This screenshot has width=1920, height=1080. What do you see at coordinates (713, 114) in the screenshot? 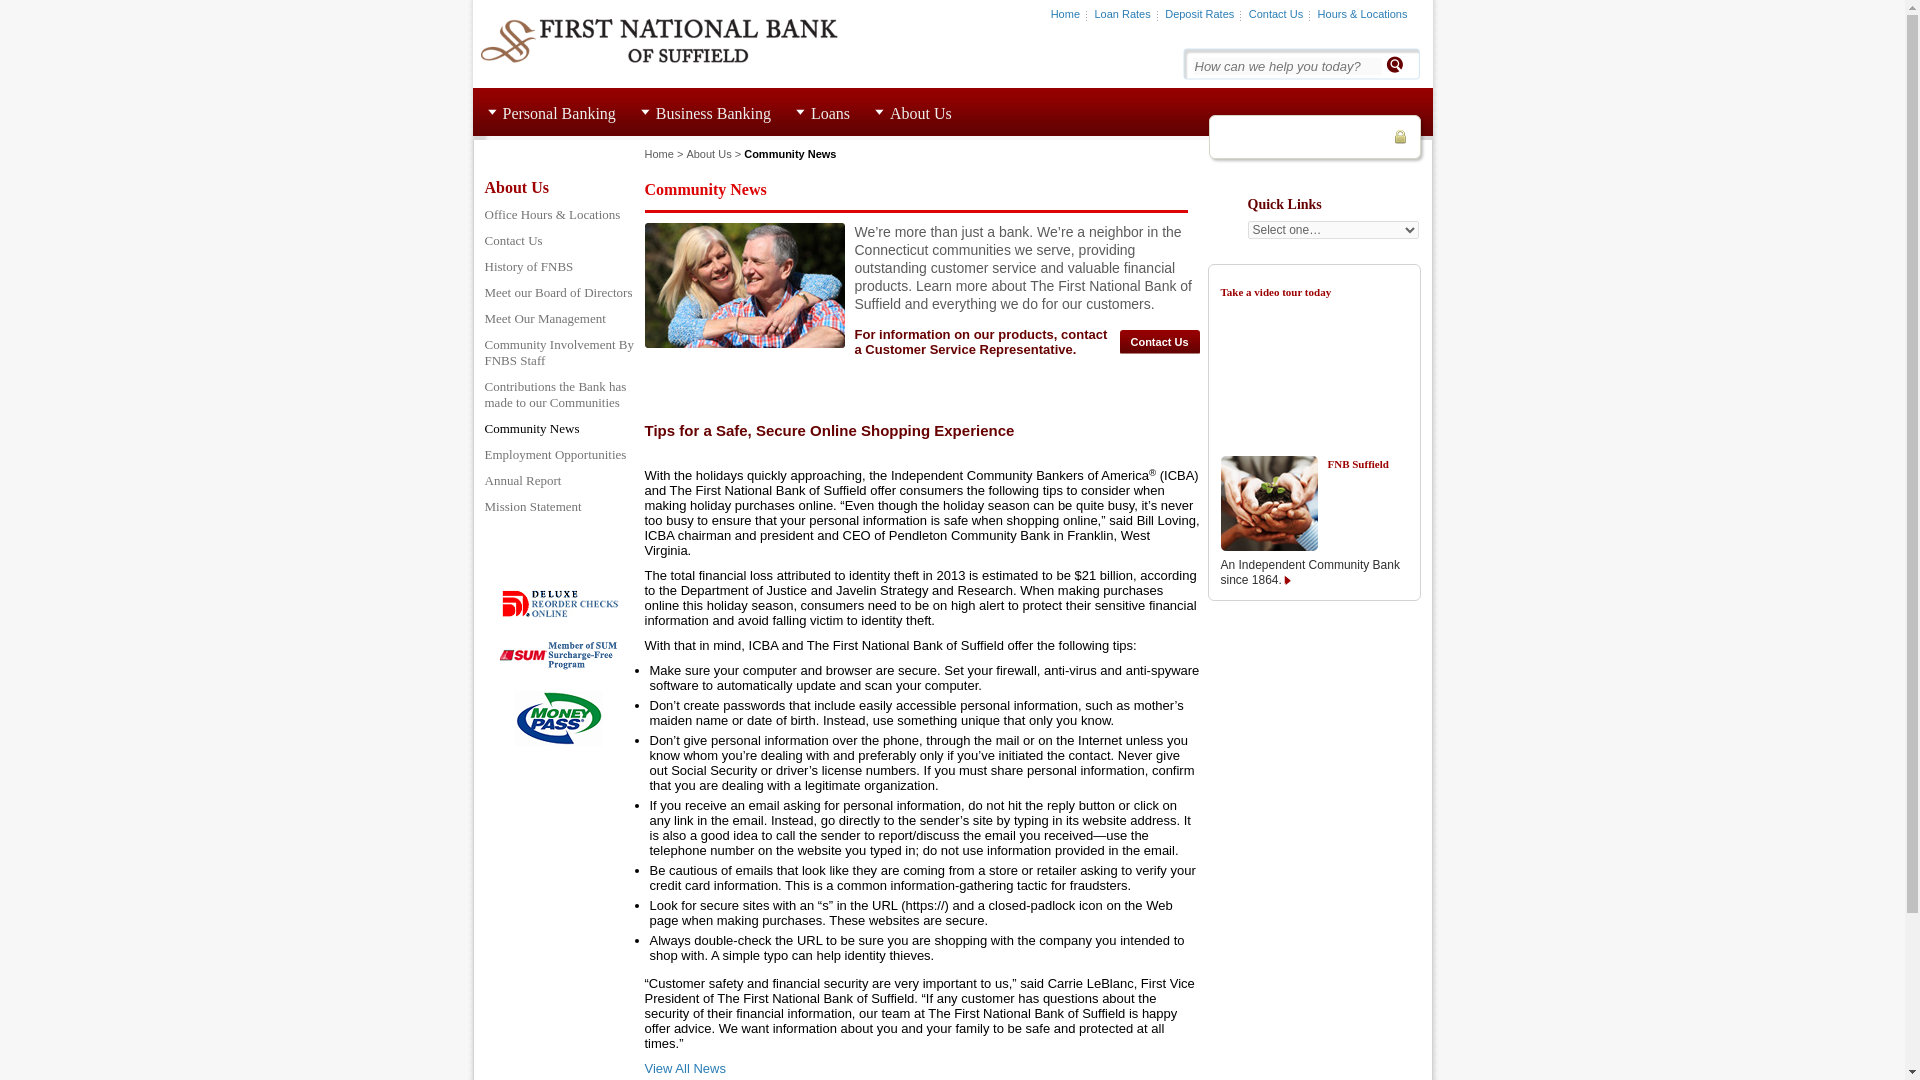
I see `Business Banking` at bounding box center [713, 114].